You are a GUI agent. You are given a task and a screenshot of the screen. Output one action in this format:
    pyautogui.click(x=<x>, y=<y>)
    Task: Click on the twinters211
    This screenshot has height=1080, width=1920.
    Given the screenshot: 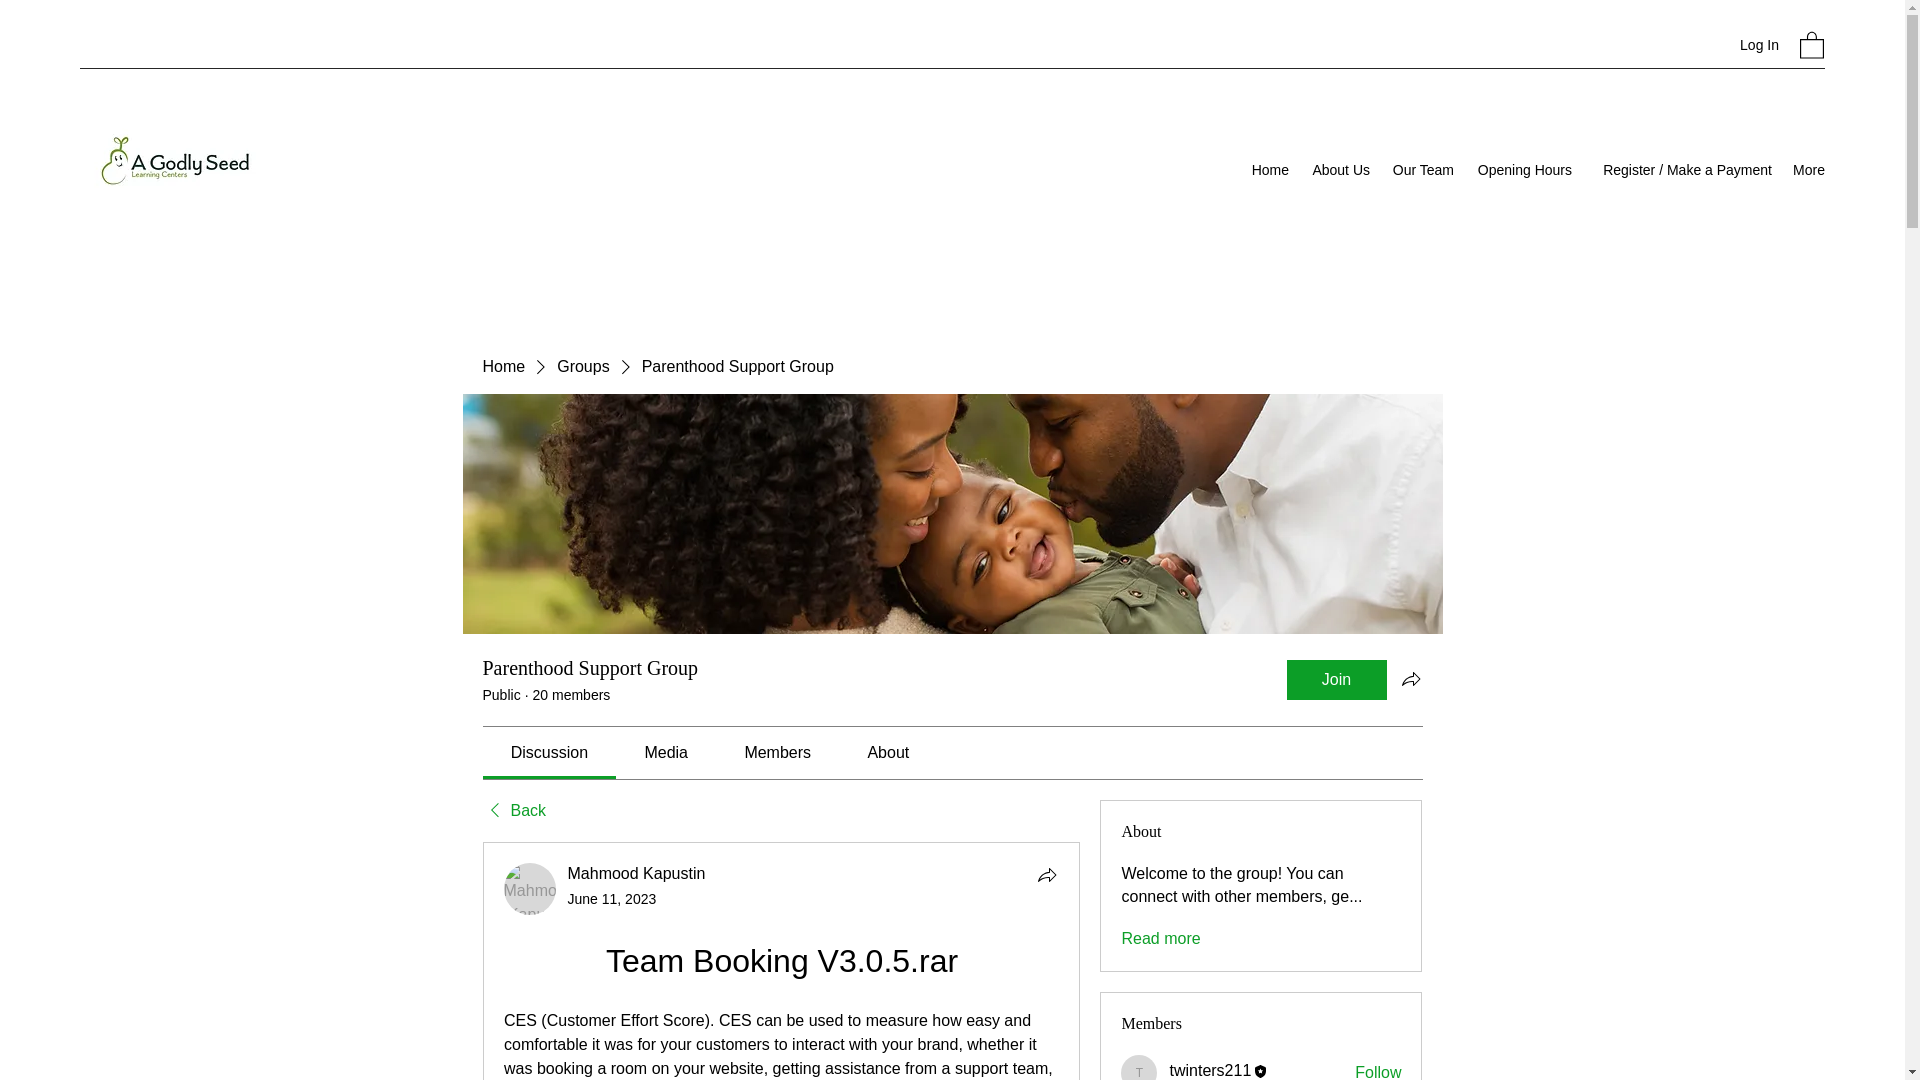 What is the action you would take?
    pyautogui.click(x=1139, y=1068)
    